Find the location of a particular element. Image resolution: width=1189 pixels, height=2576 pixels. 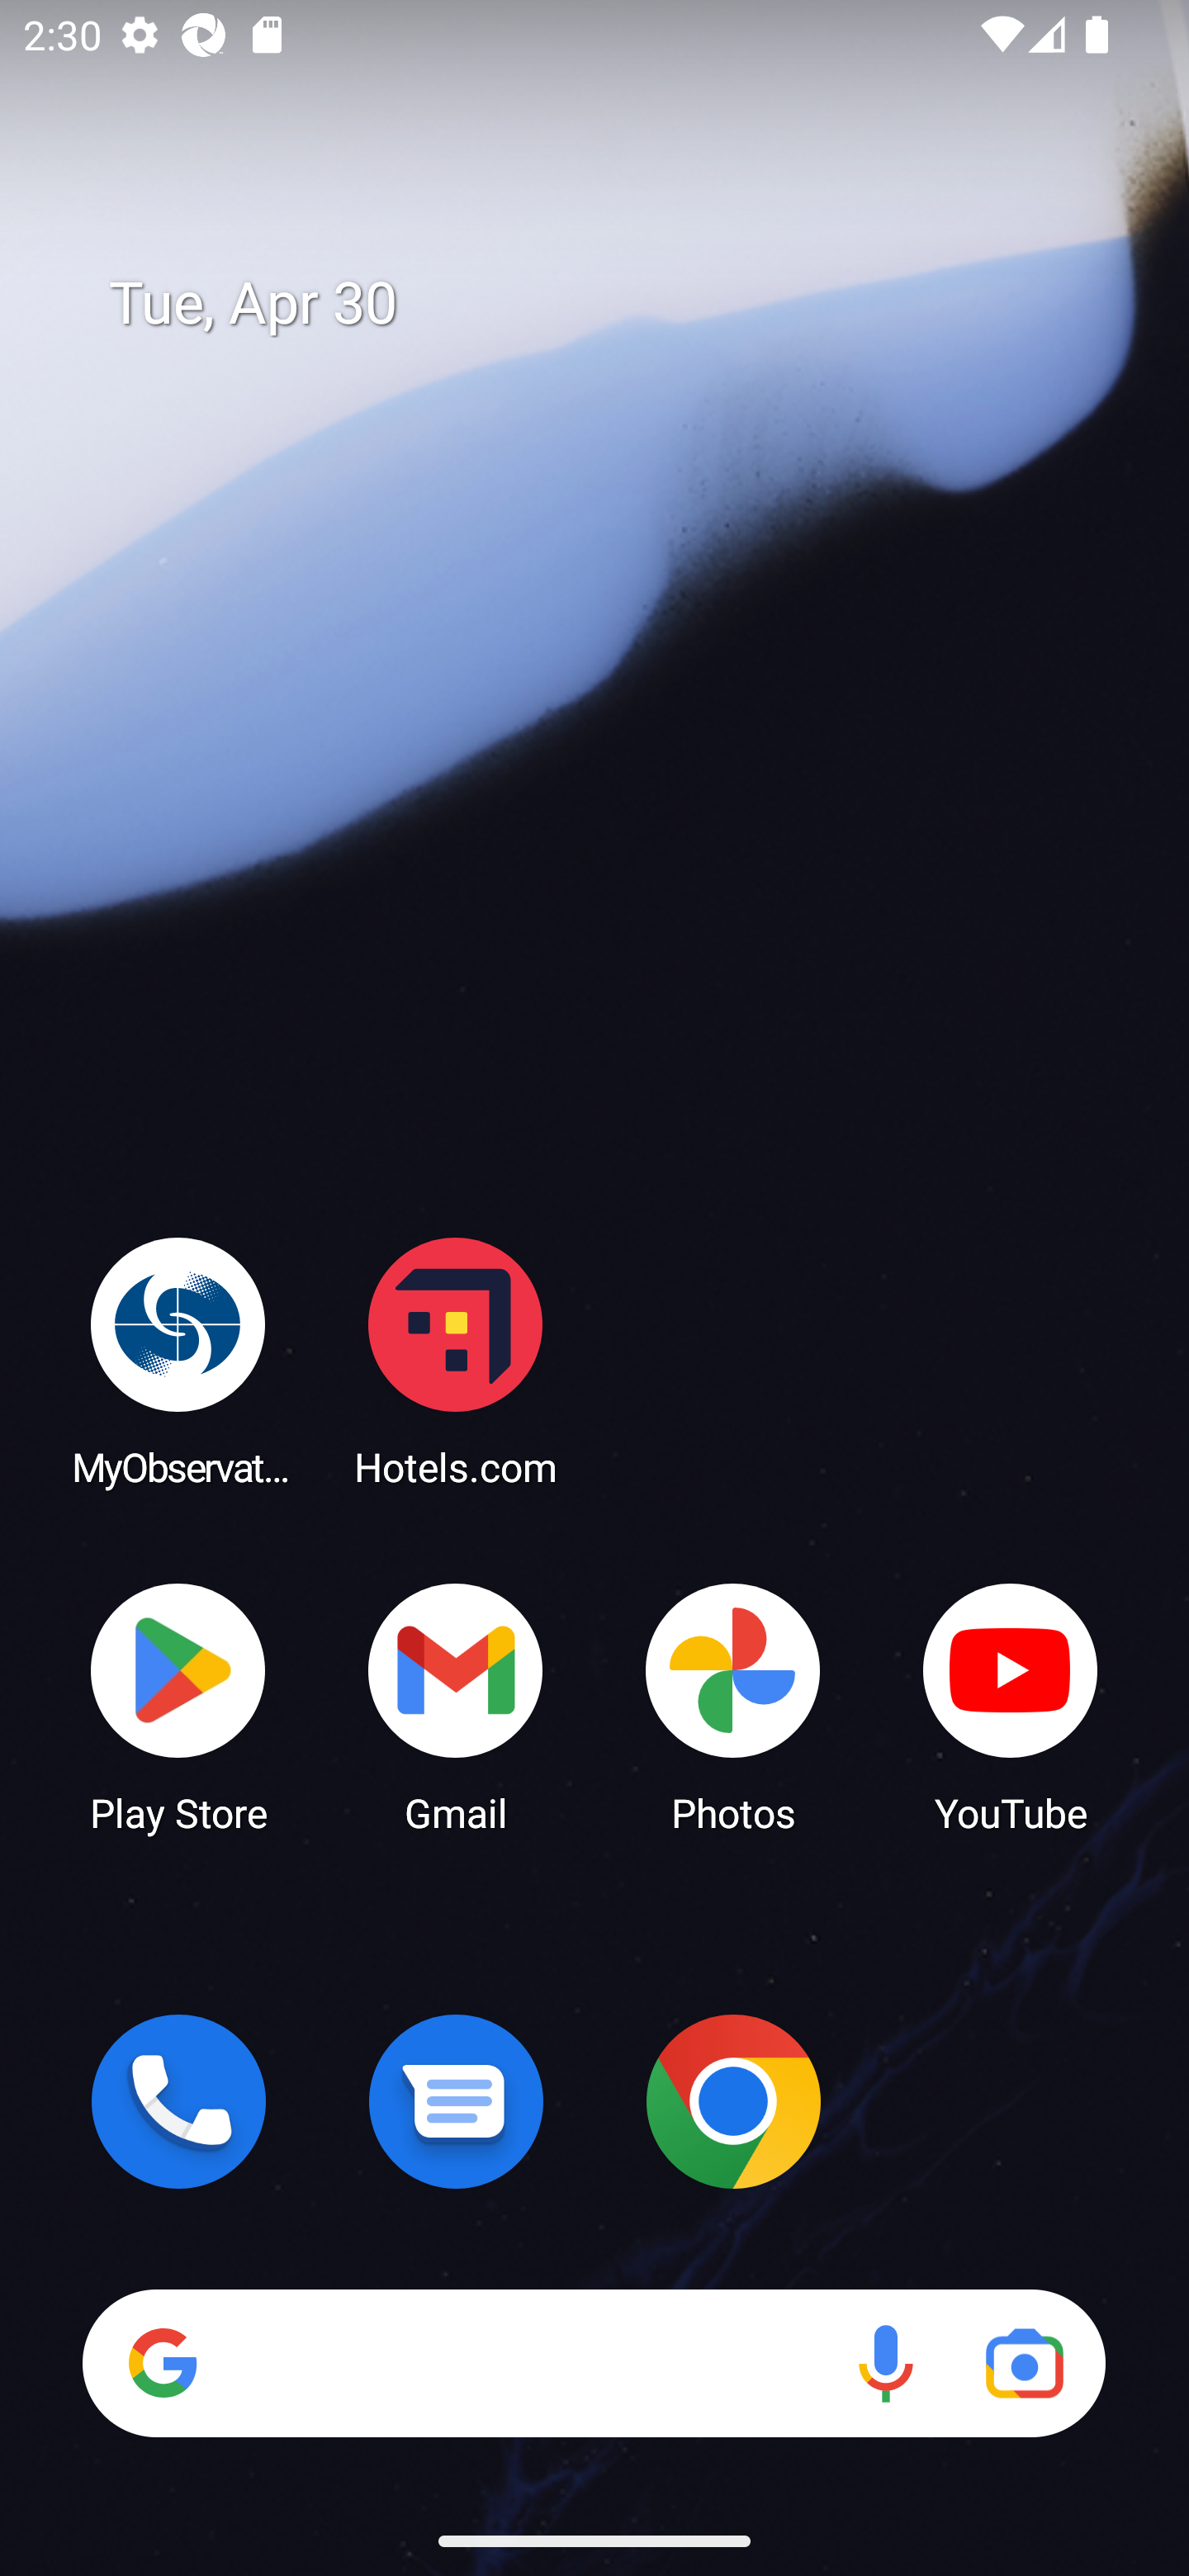

Play Store is located at coordinates (178, 1706).